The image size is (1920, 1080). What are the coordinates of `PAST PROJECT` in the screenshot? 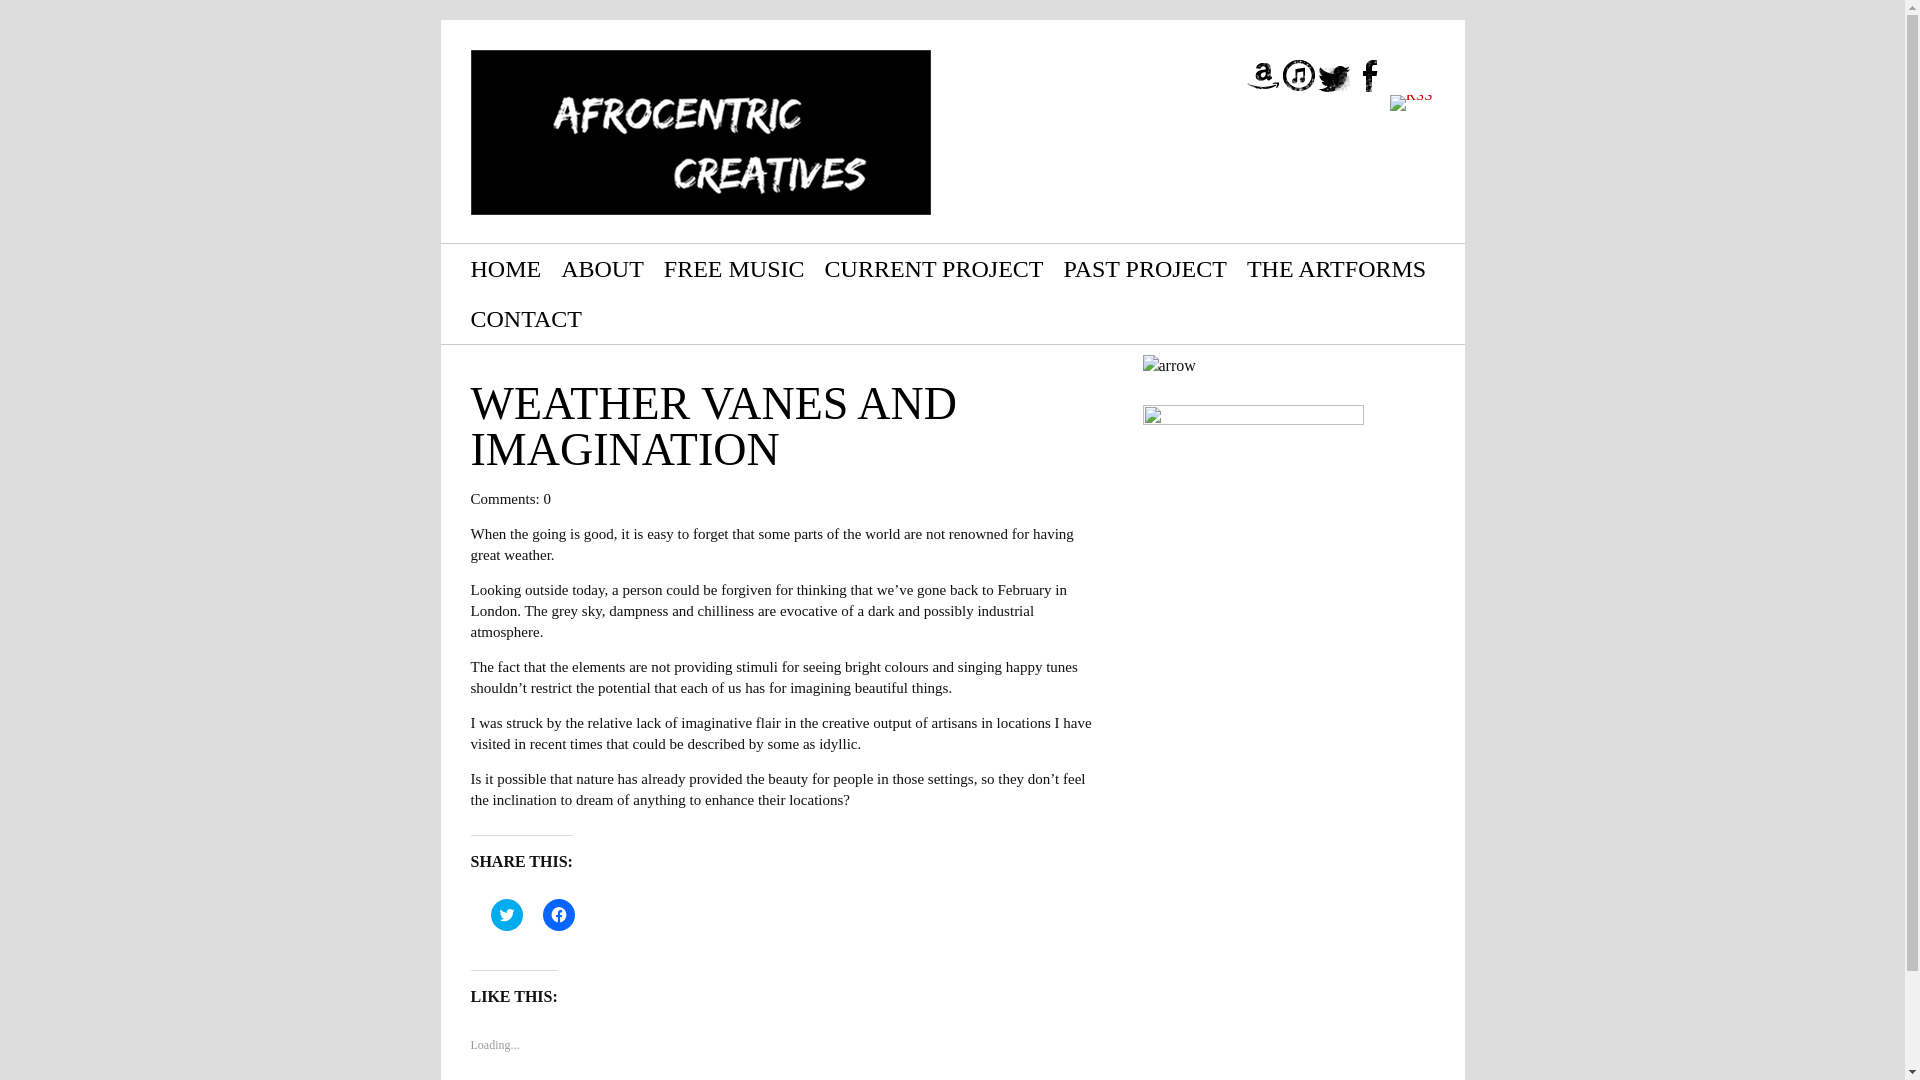 It's located at (1144, 268).